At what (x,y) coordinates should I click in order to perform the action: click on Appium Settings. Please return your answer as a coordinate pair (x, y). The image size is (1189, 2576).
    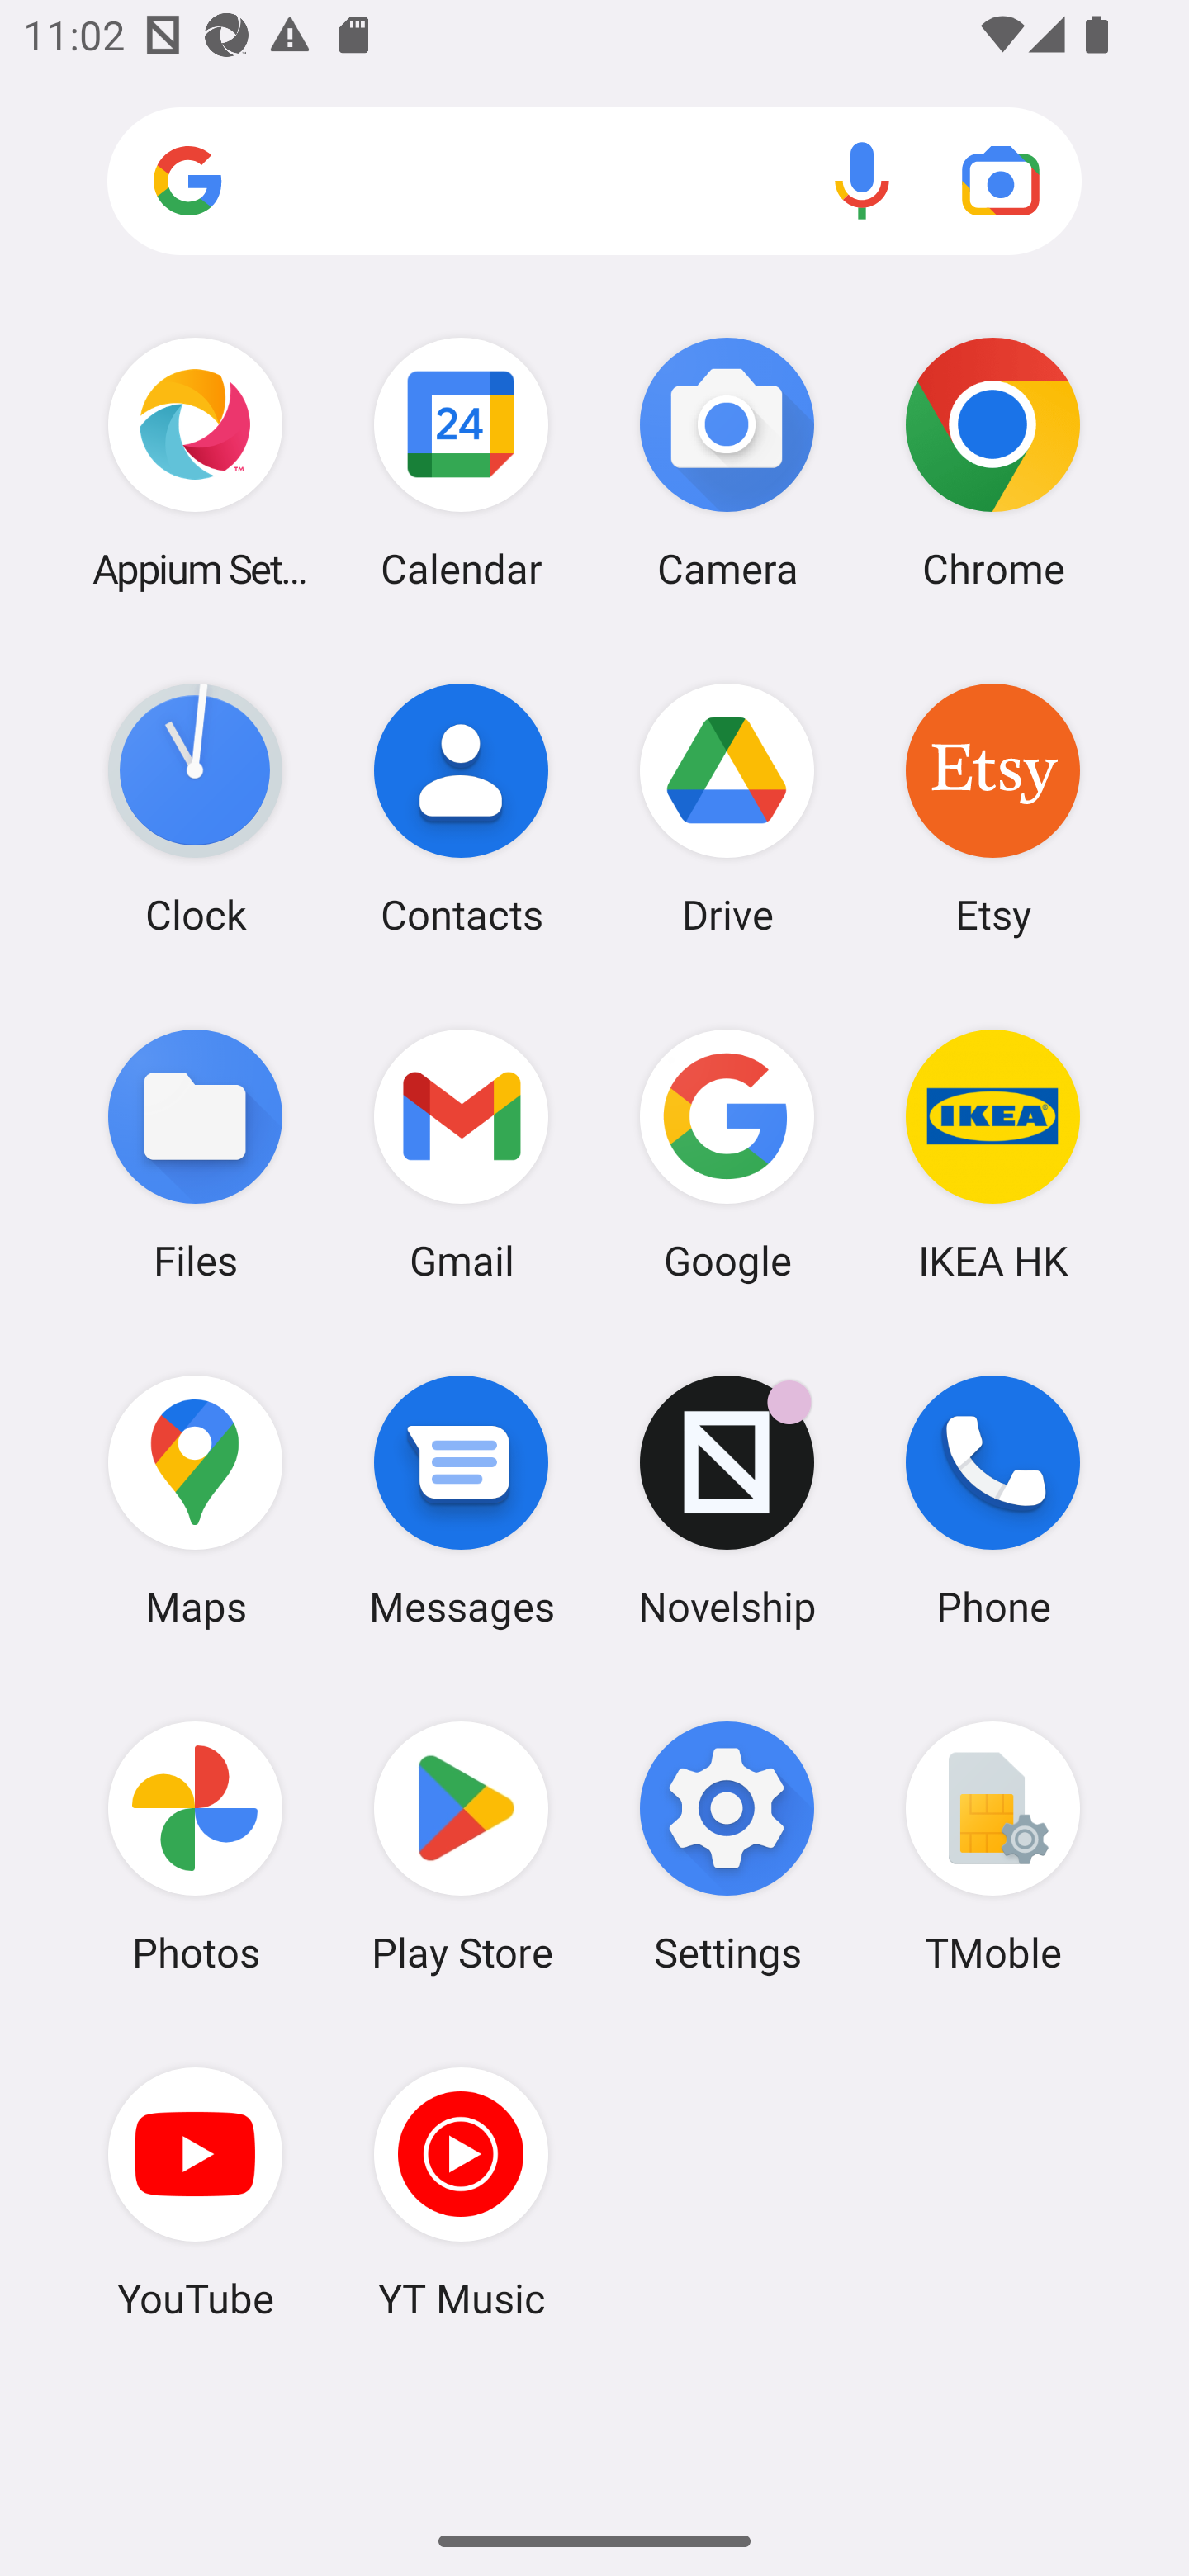
    Looking at the image, I should click on (195, 462).